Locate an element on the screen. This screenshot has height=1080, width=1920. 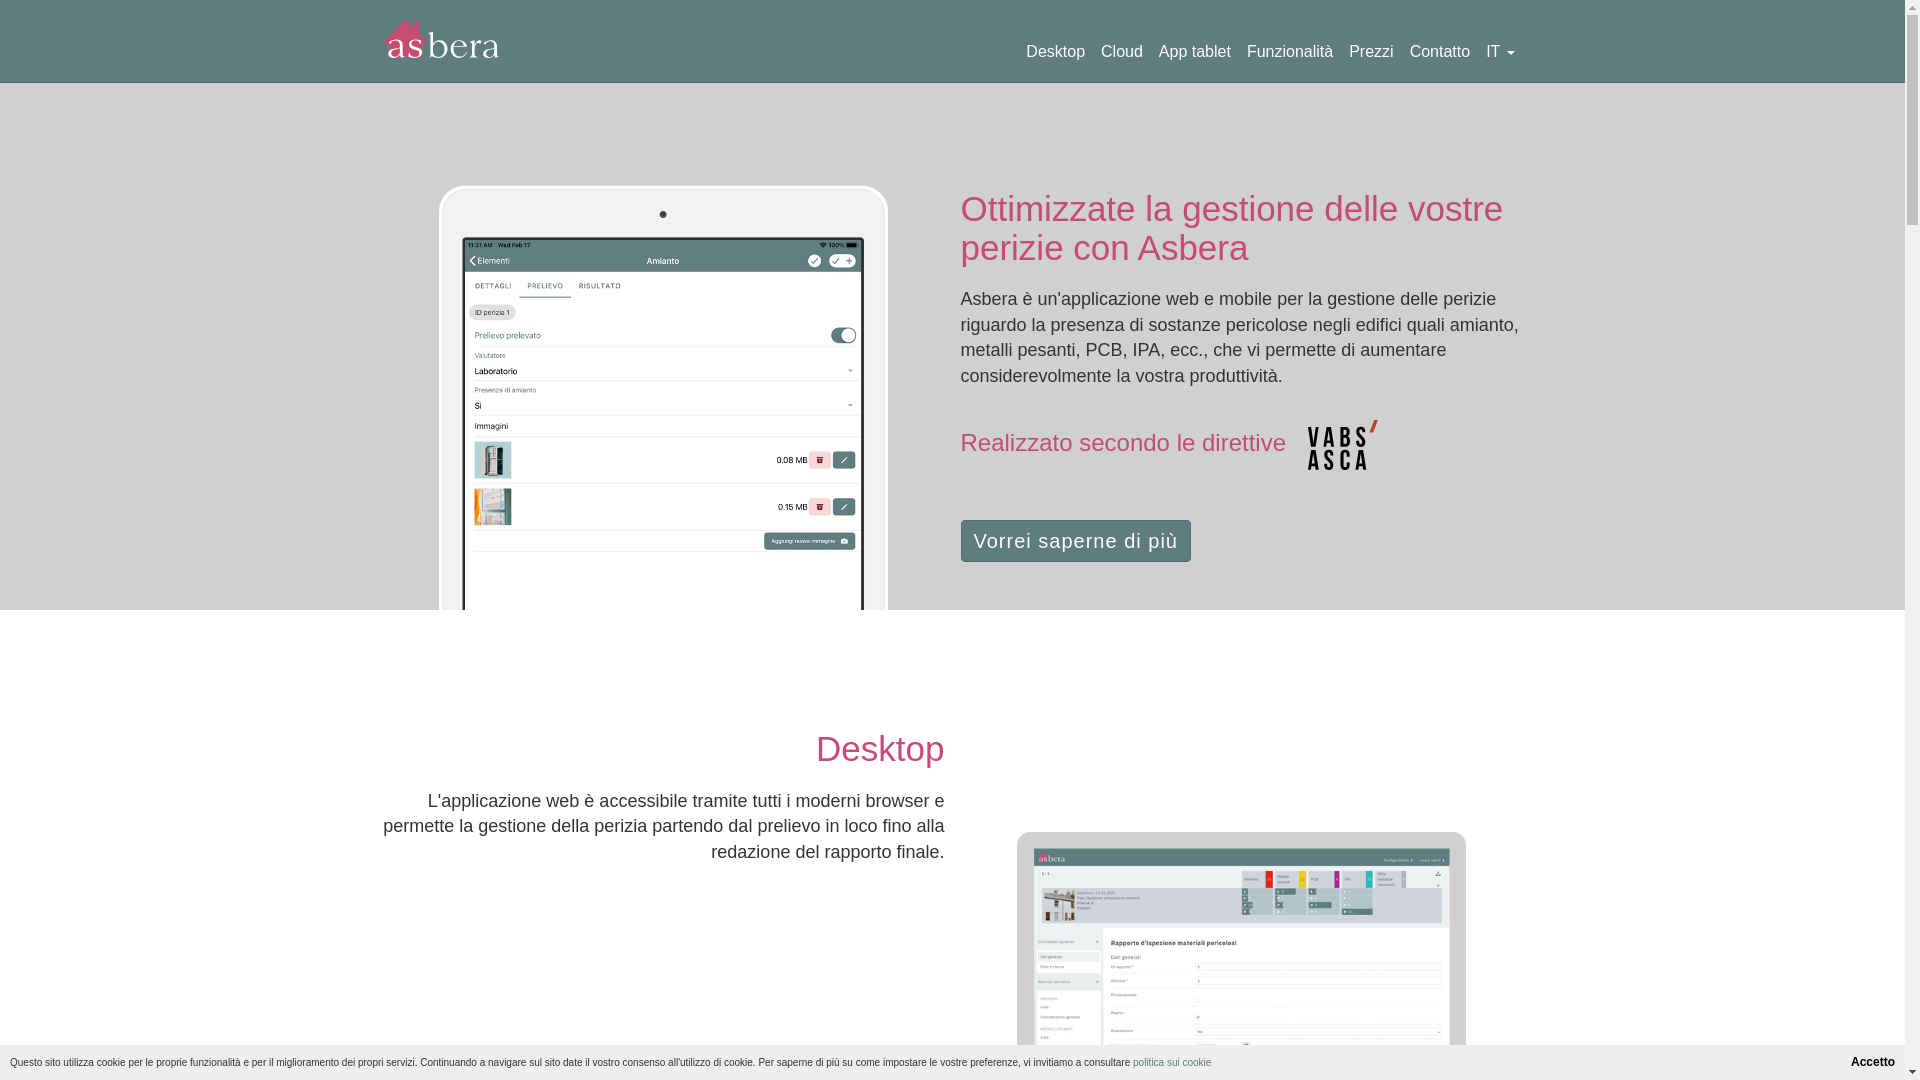
politica sui cookie is located at coordinates (1172, 1062).